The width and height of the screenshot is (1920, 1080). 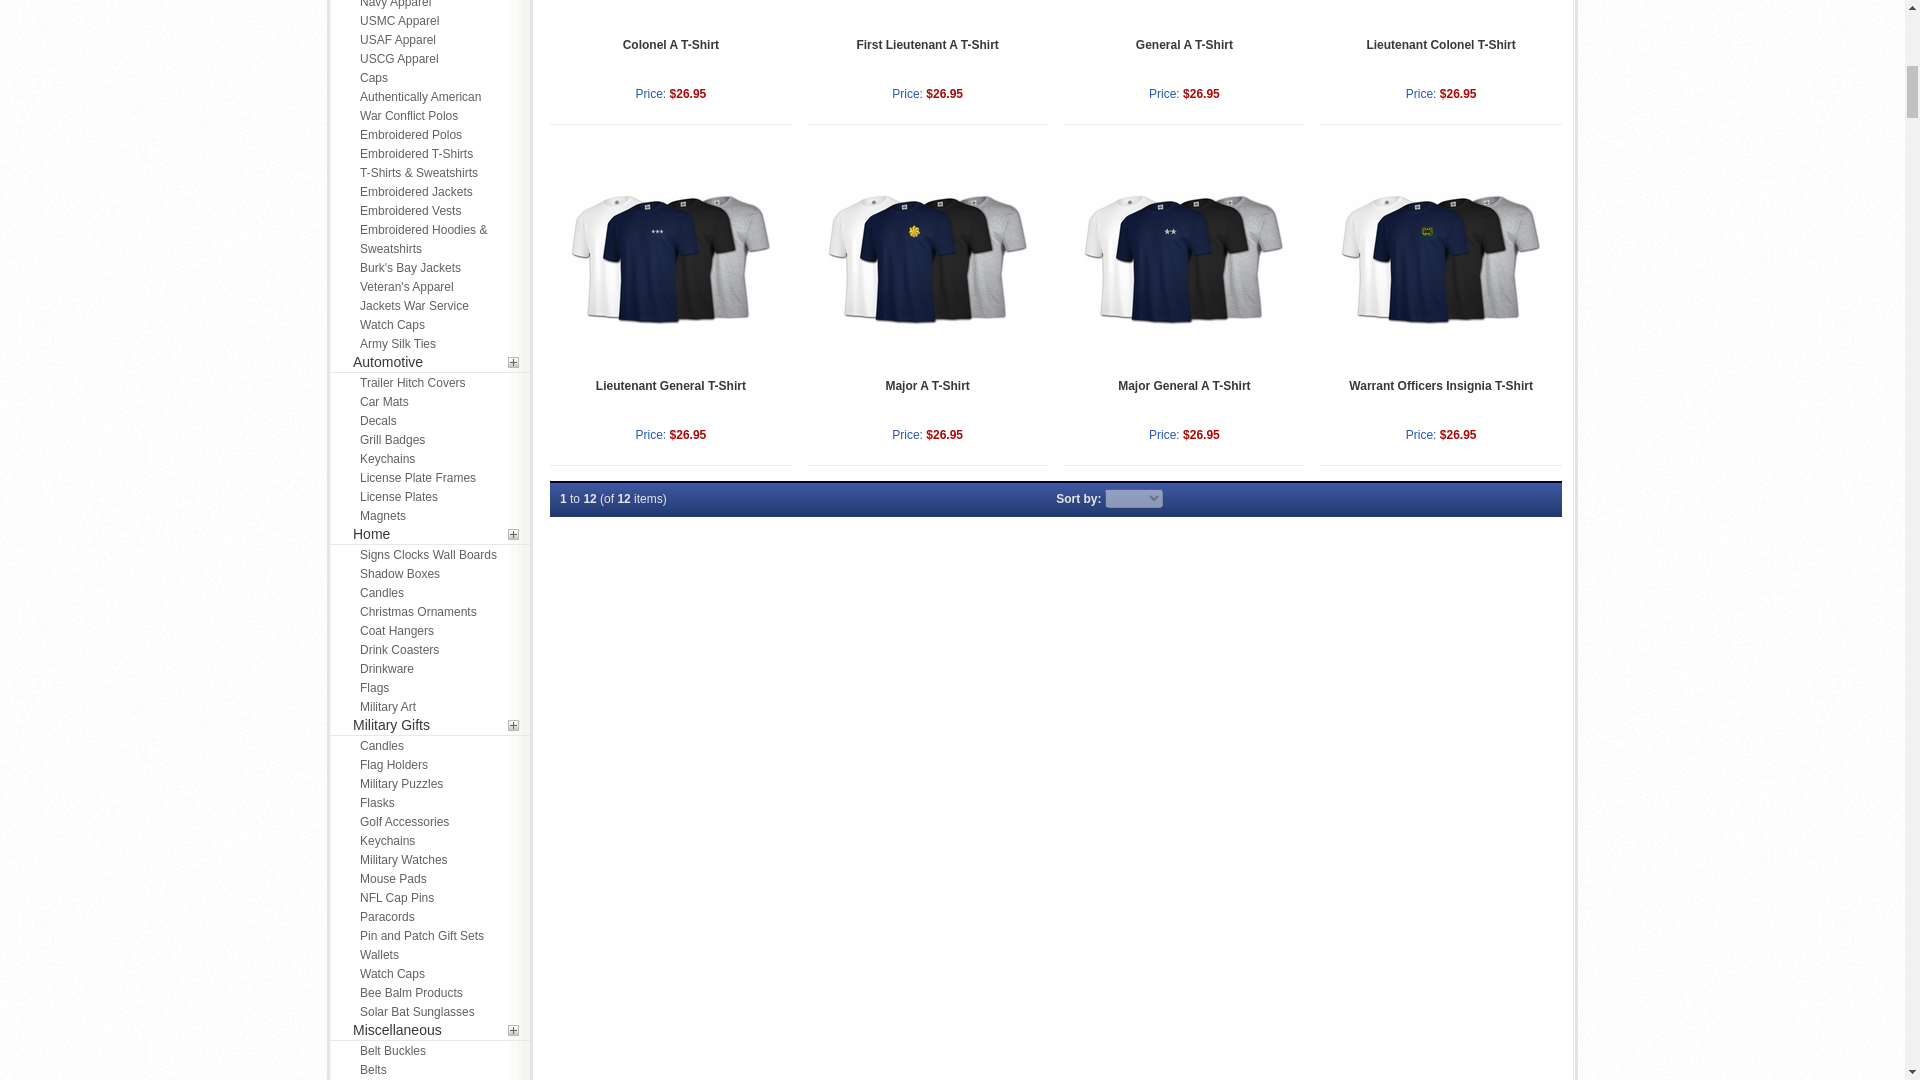 What do you see at coordinates (670, 259) in the screenshot?
I see `Lieutenant General T-Shirt` at bounding box center [670, 259].